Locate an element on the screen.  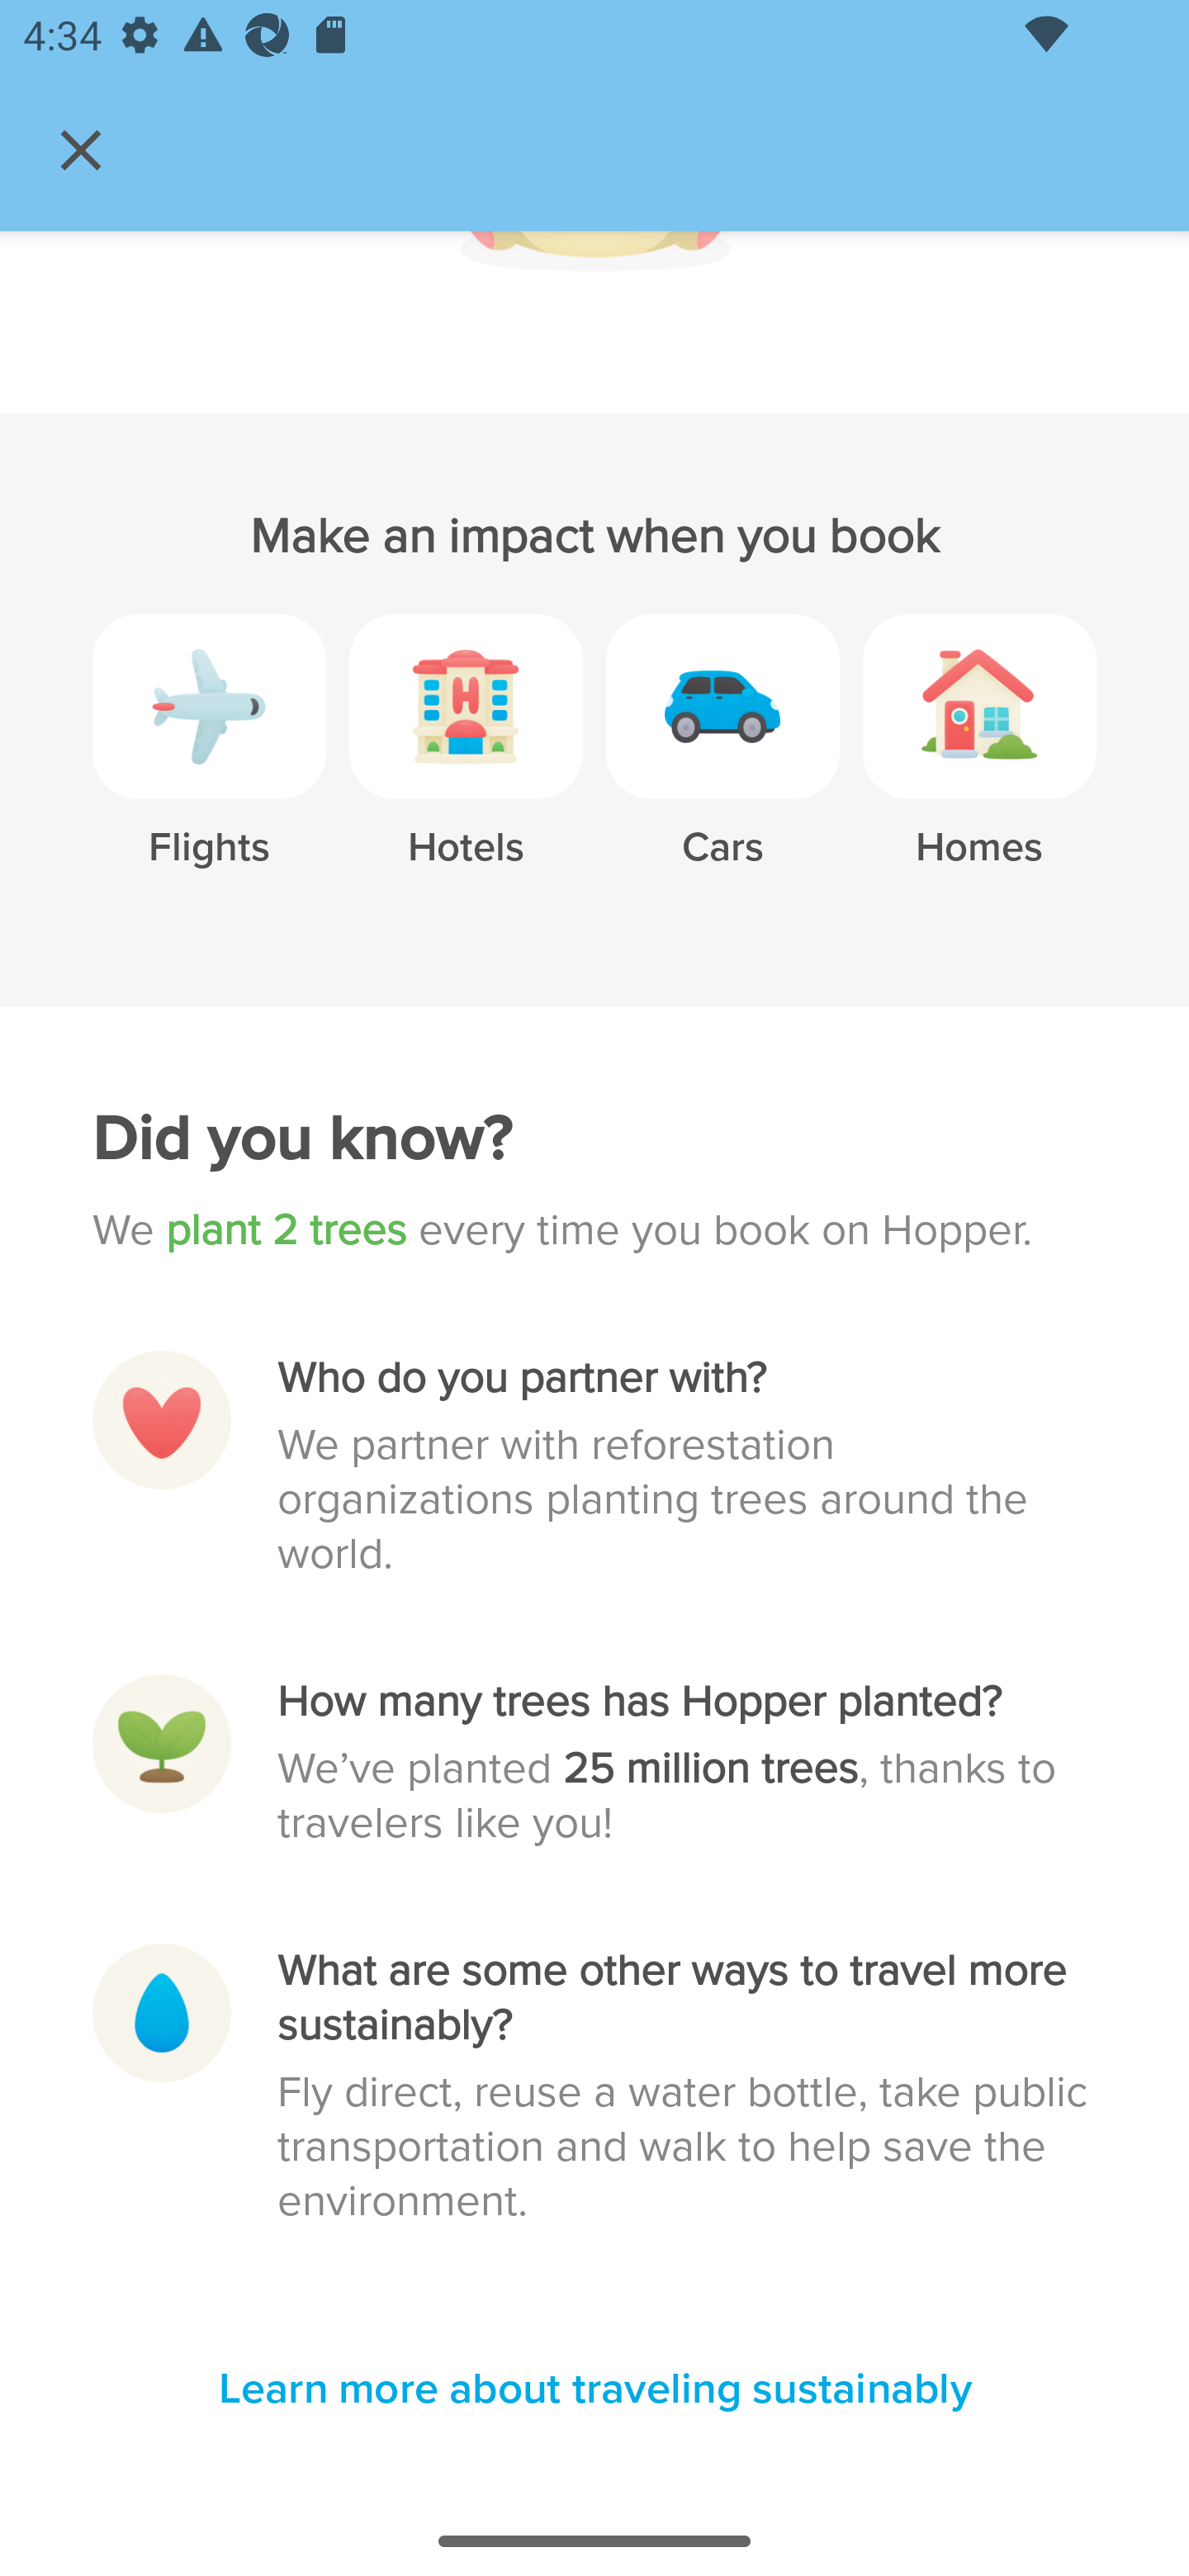
Hotels is located at coordinates (466, 763).